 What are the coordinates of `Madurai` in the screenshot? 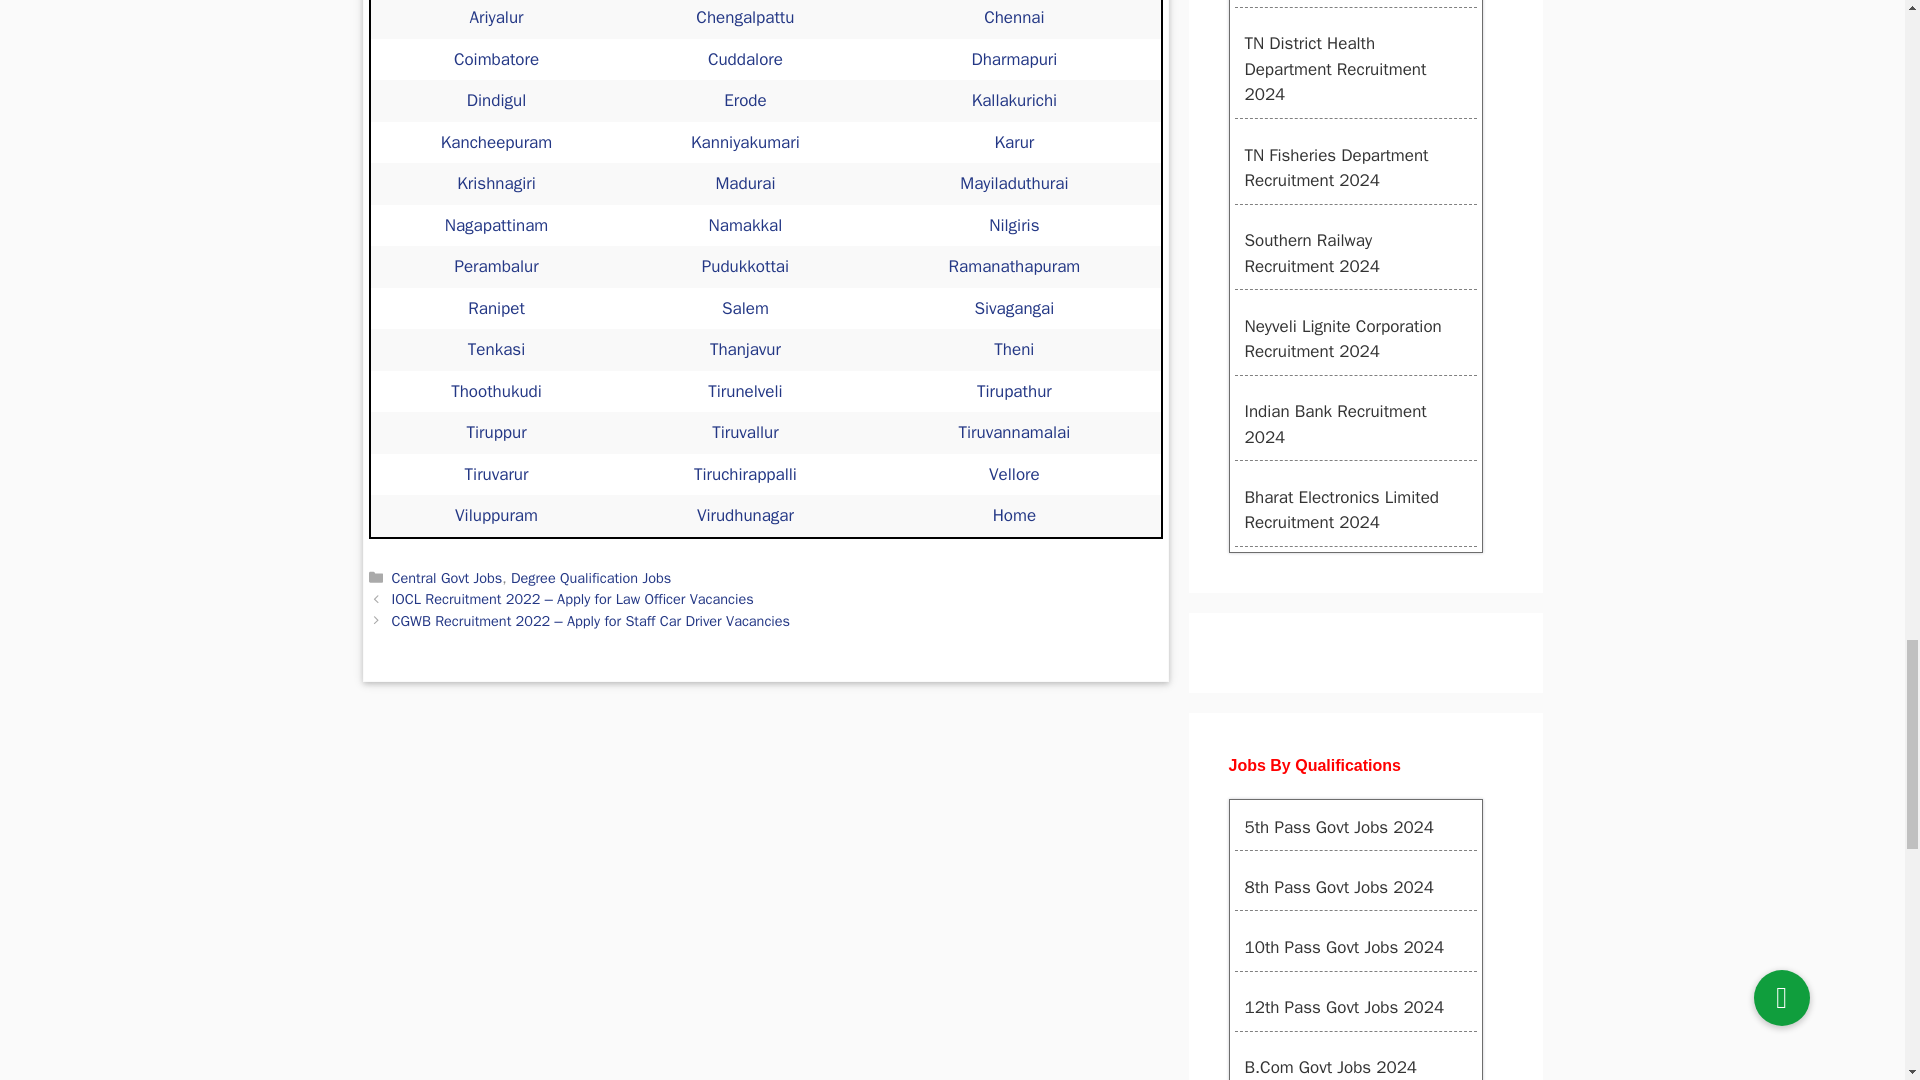 It's located at (744, 183).